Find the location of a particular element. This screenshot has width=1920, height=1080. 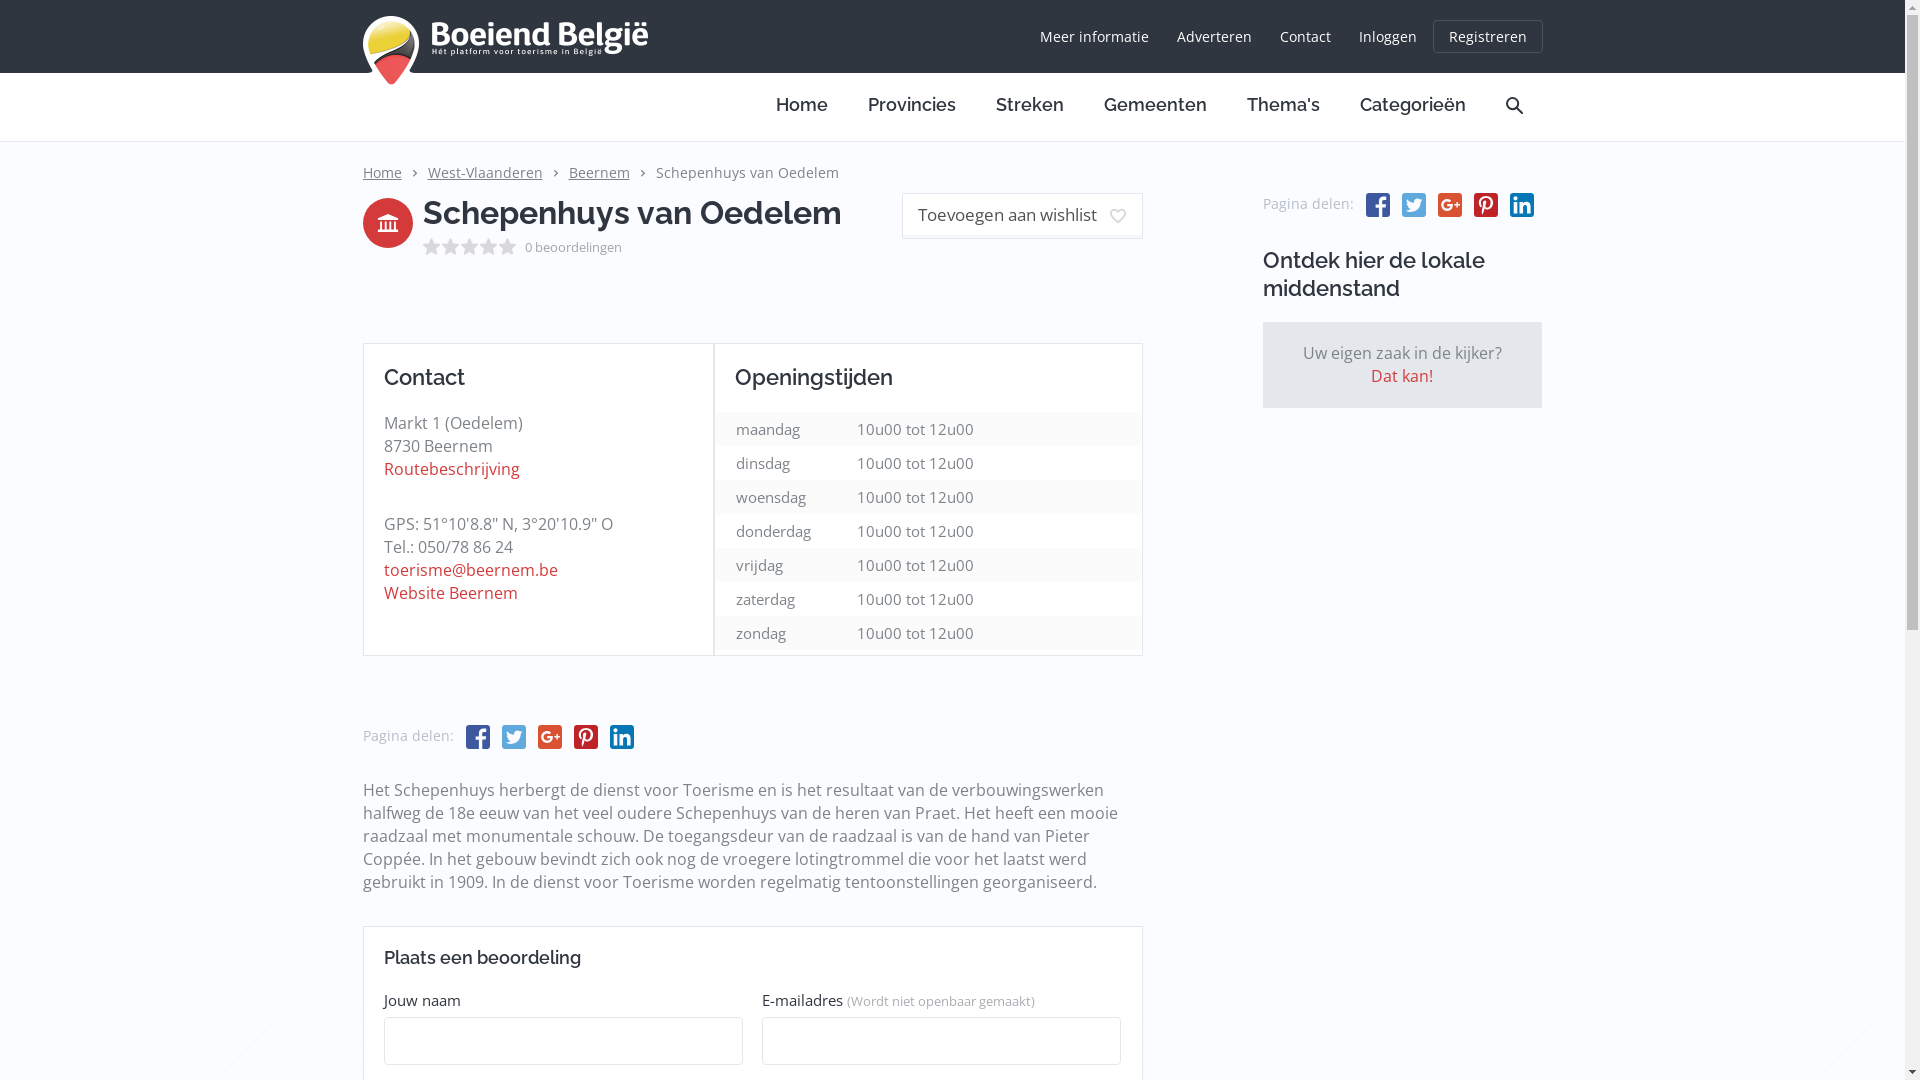

Streken is located at coordinates (1030, 104).